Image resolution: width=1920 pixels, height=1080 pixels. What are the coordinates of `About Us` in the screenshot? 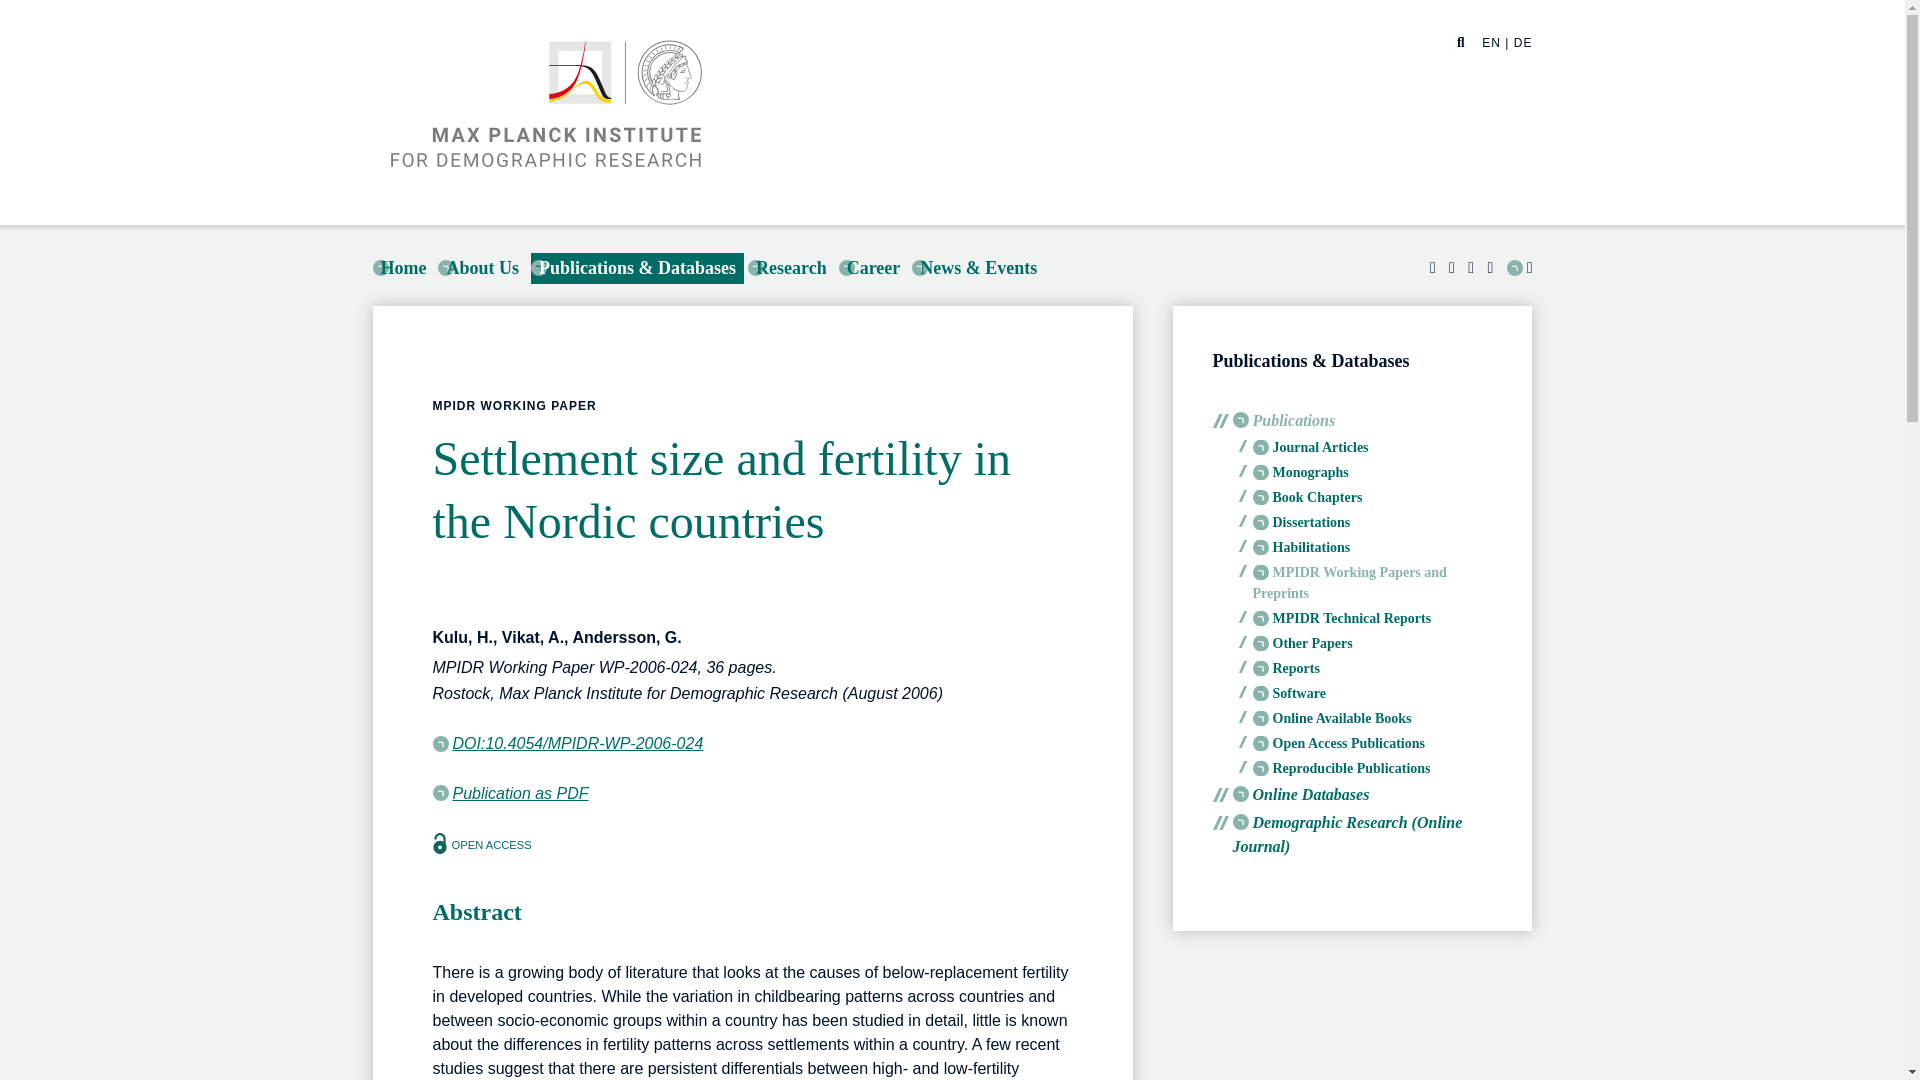 It's located at (482, 268).